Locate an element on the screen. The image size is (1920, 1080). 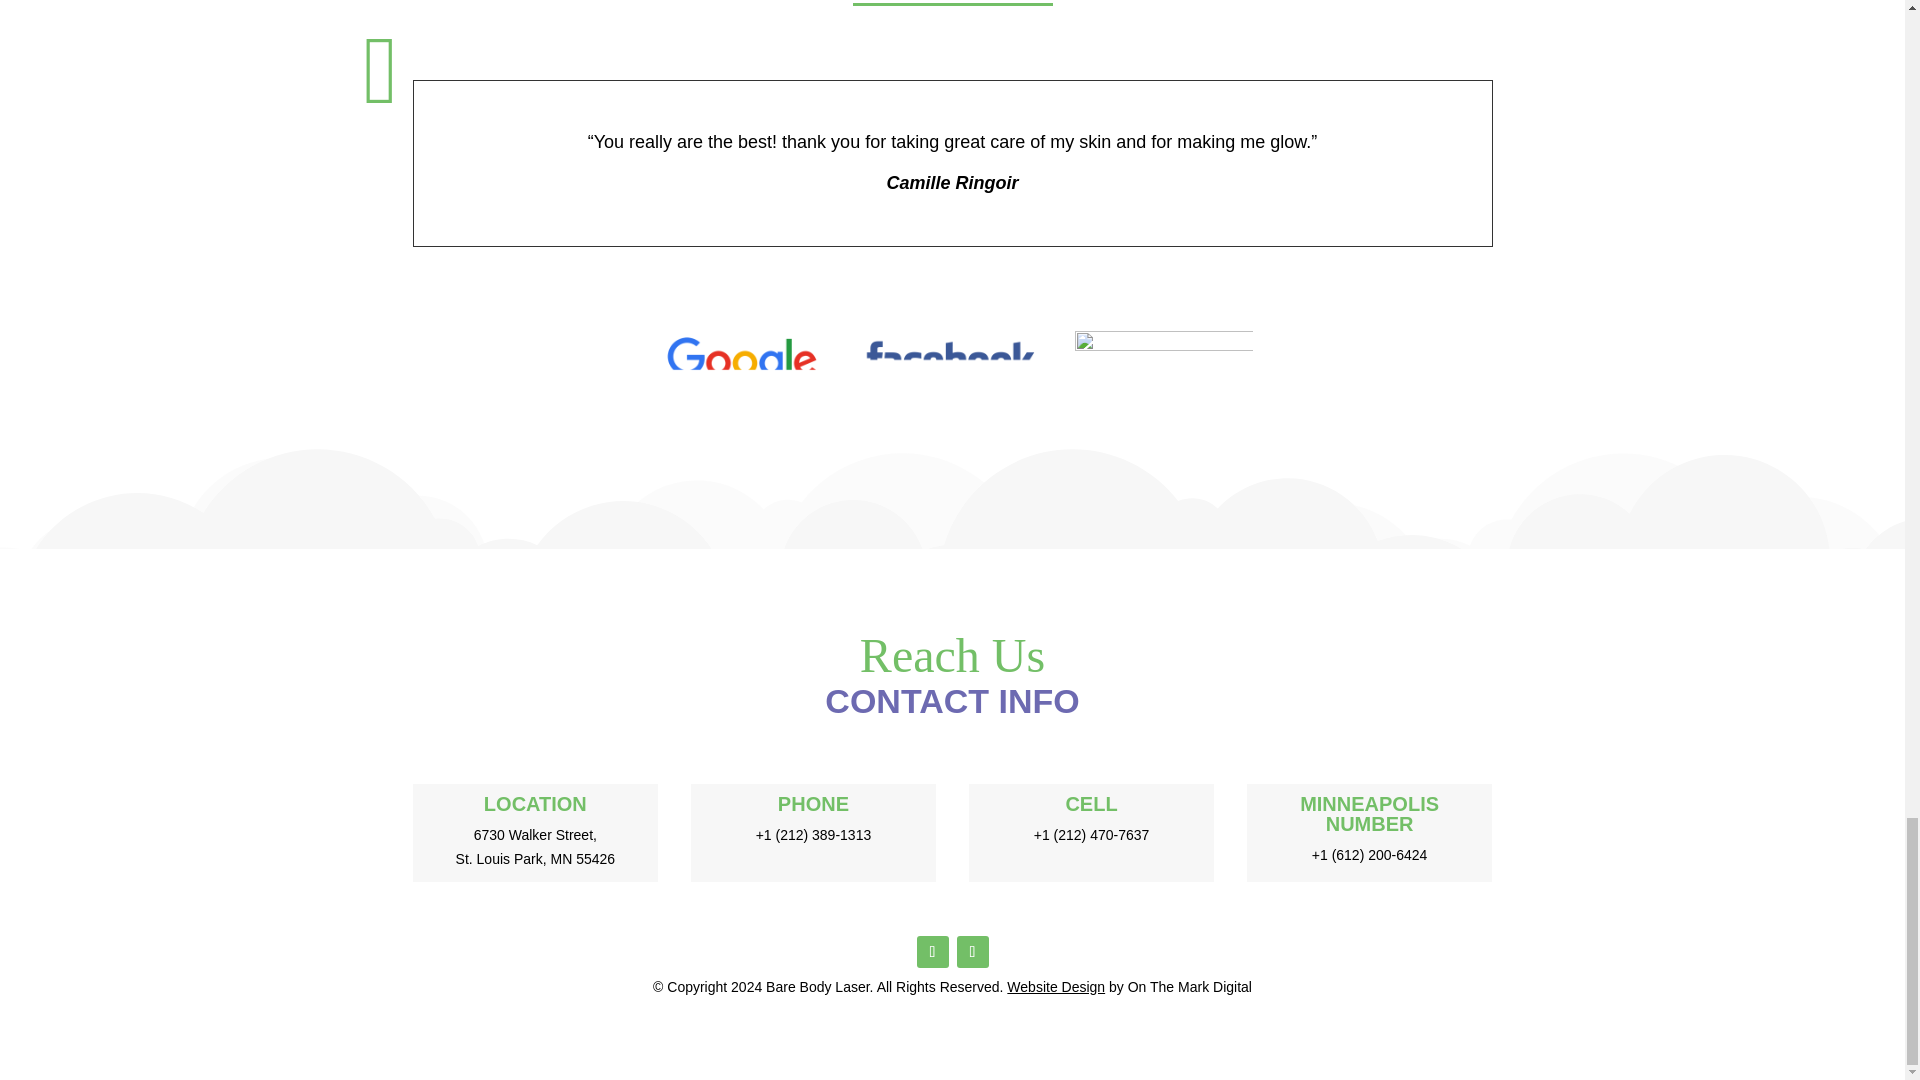
facebook-reviews is located at coordinates (953, 370).